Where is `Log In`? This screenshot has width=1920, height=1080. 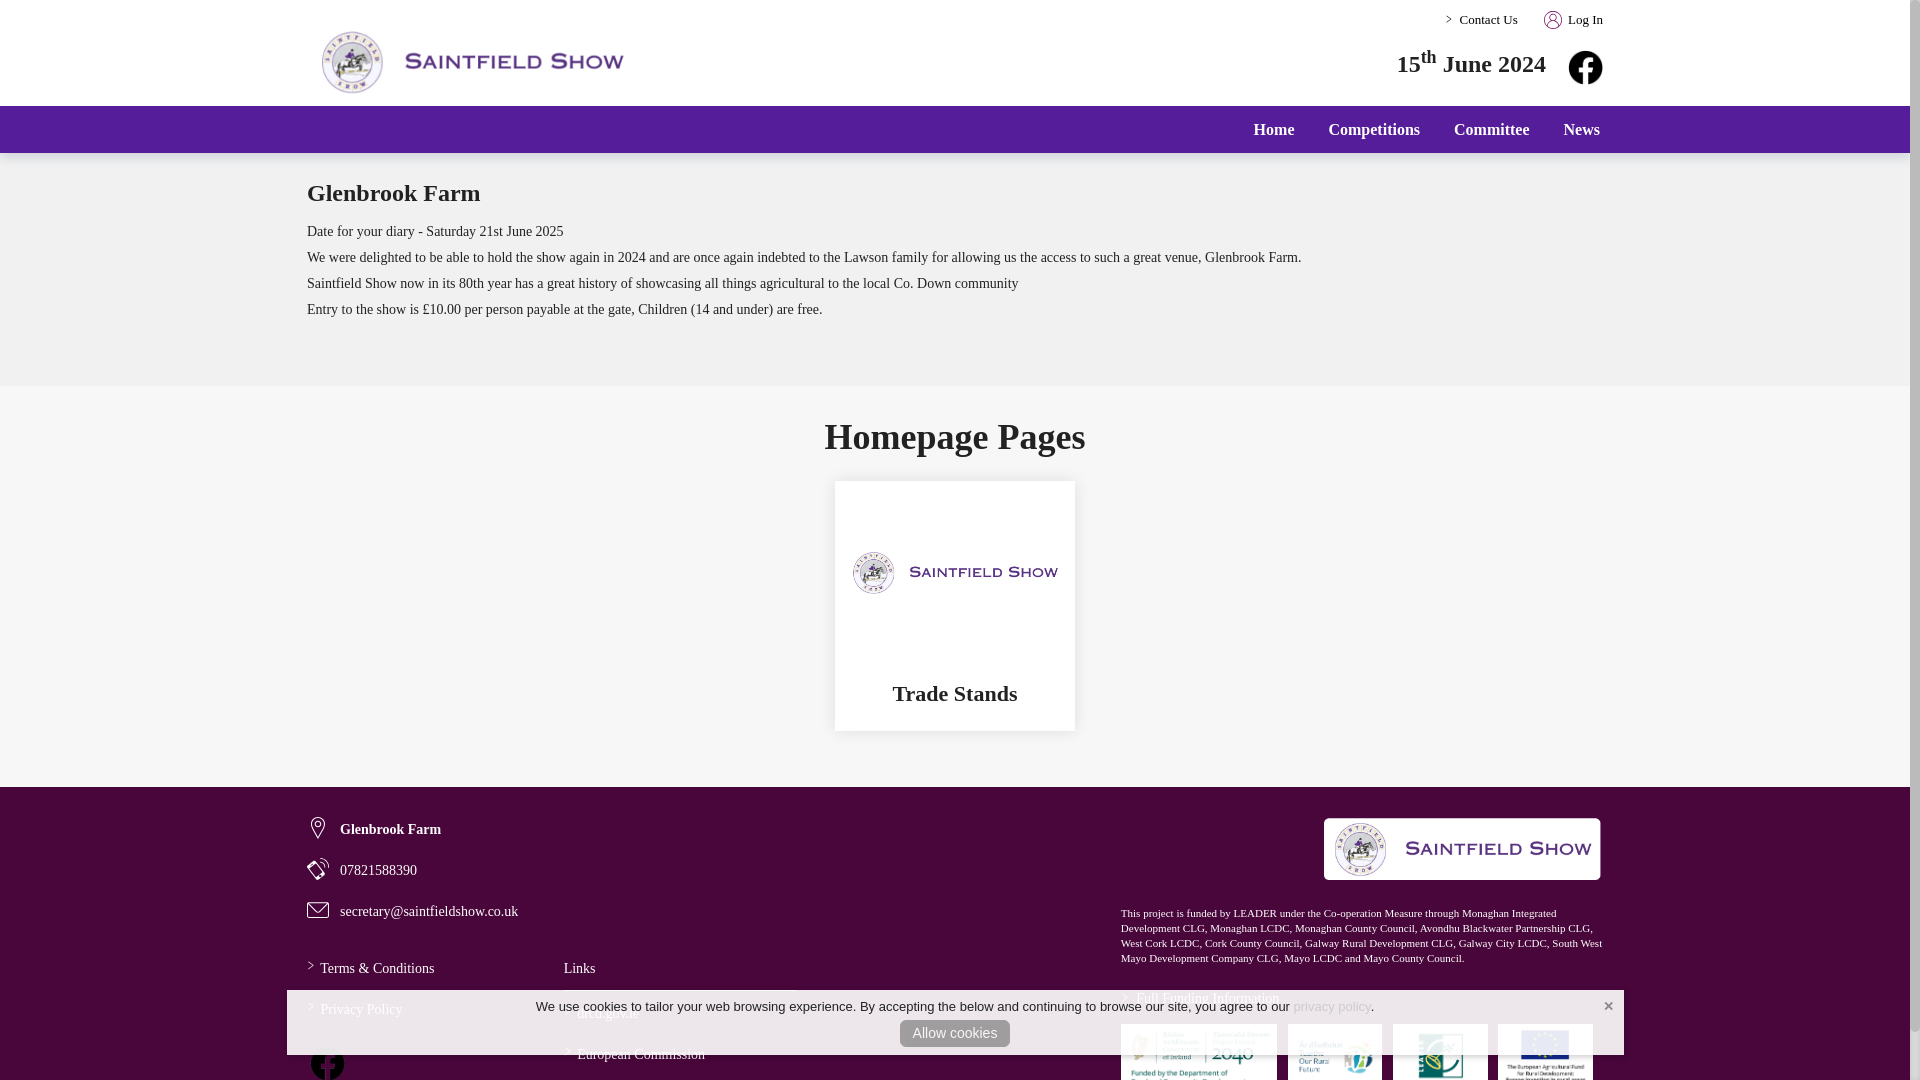
Log In is located at coordinates (1568, 19).